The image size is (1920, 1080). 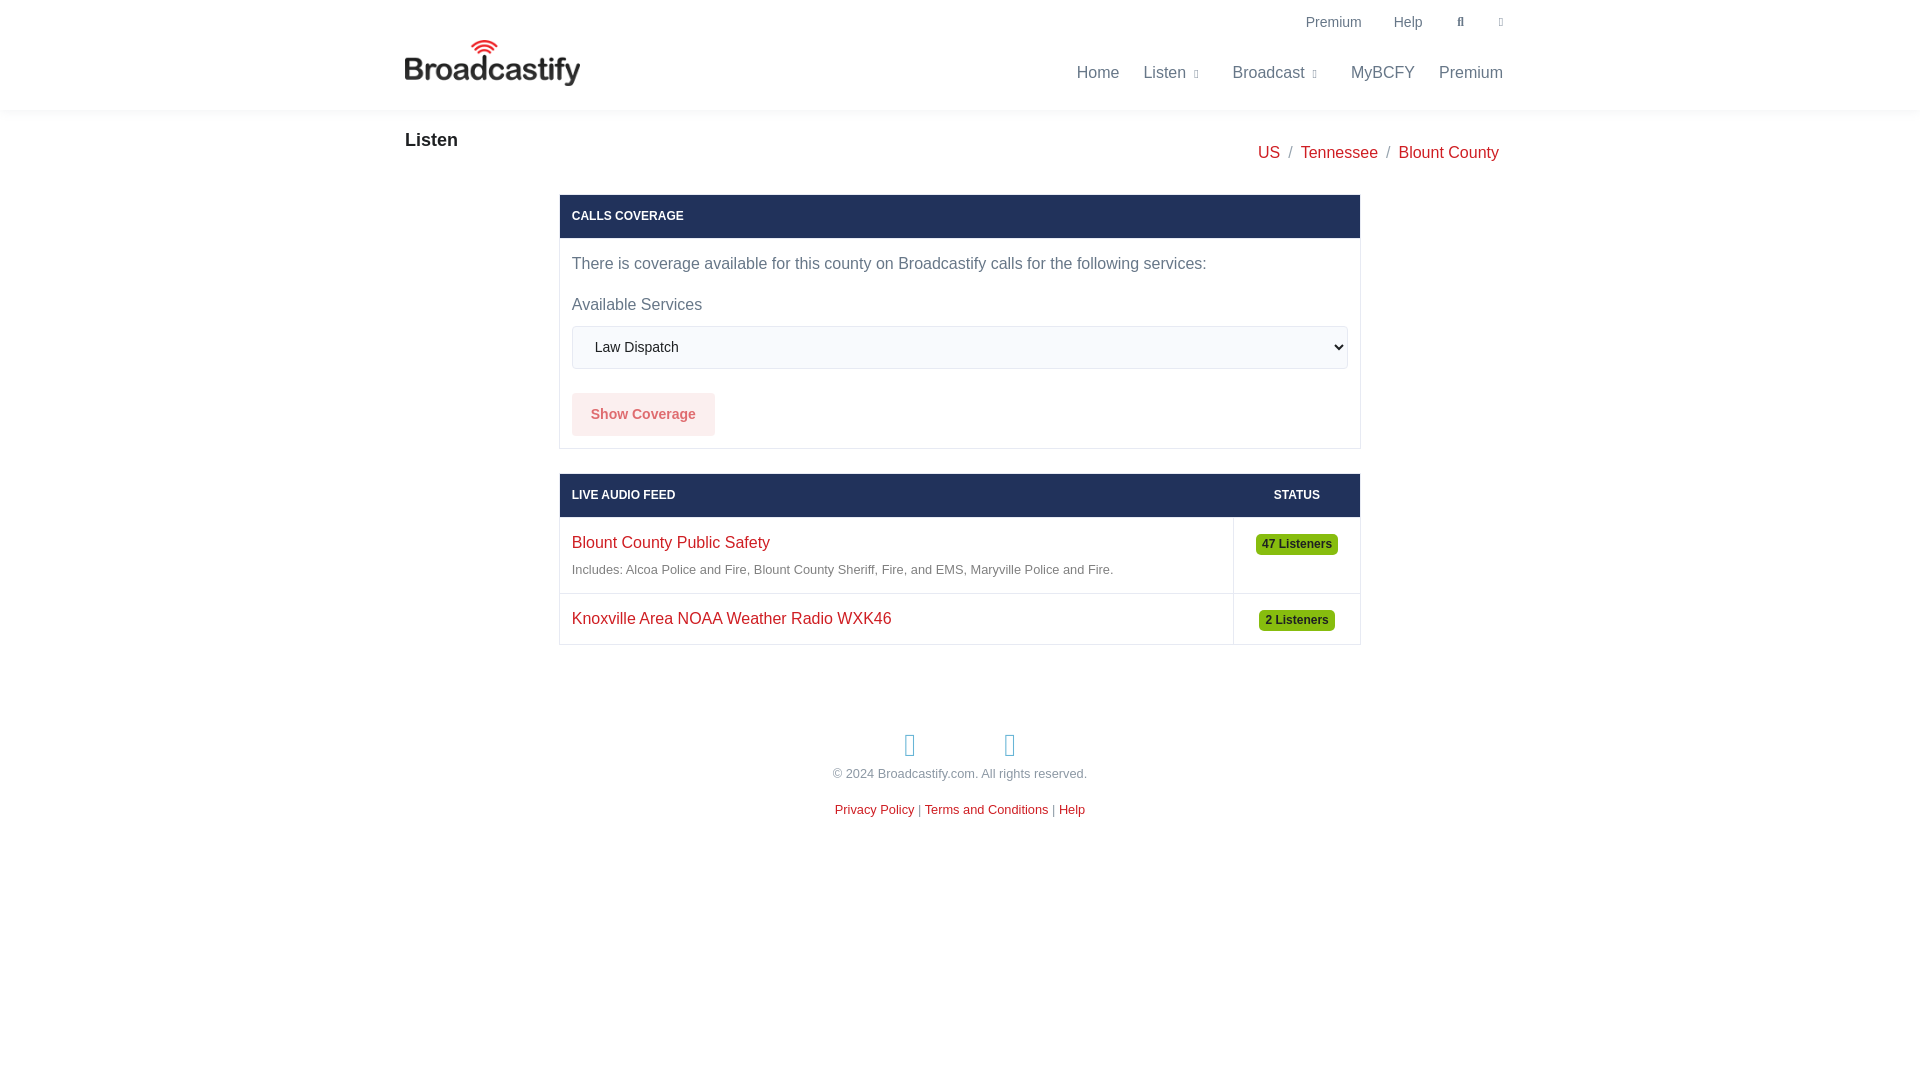 I want to click on Broadcast, so click(x=1280, y=72).